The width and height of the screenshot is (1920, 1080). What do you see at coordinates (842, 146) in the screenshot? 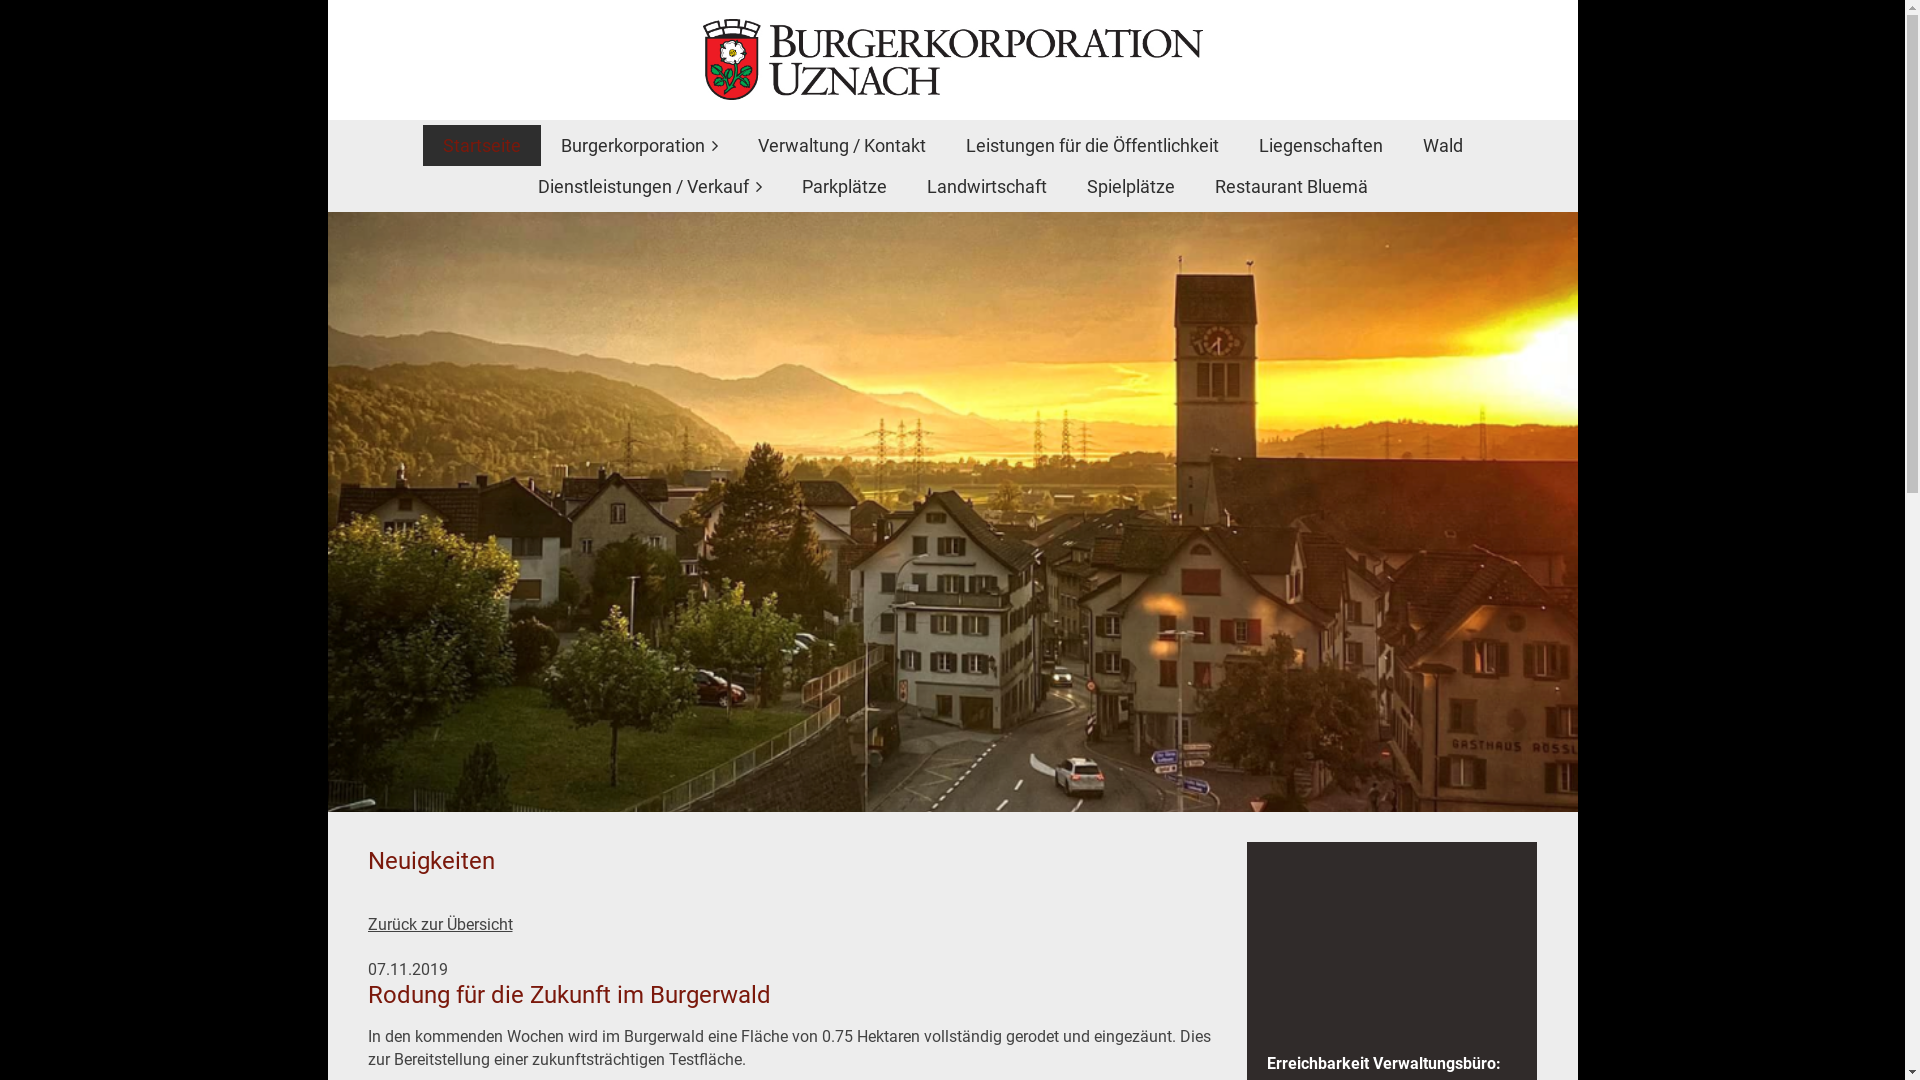
I see `Verwaltung / Kontakt` at bounding box center [842, 146].